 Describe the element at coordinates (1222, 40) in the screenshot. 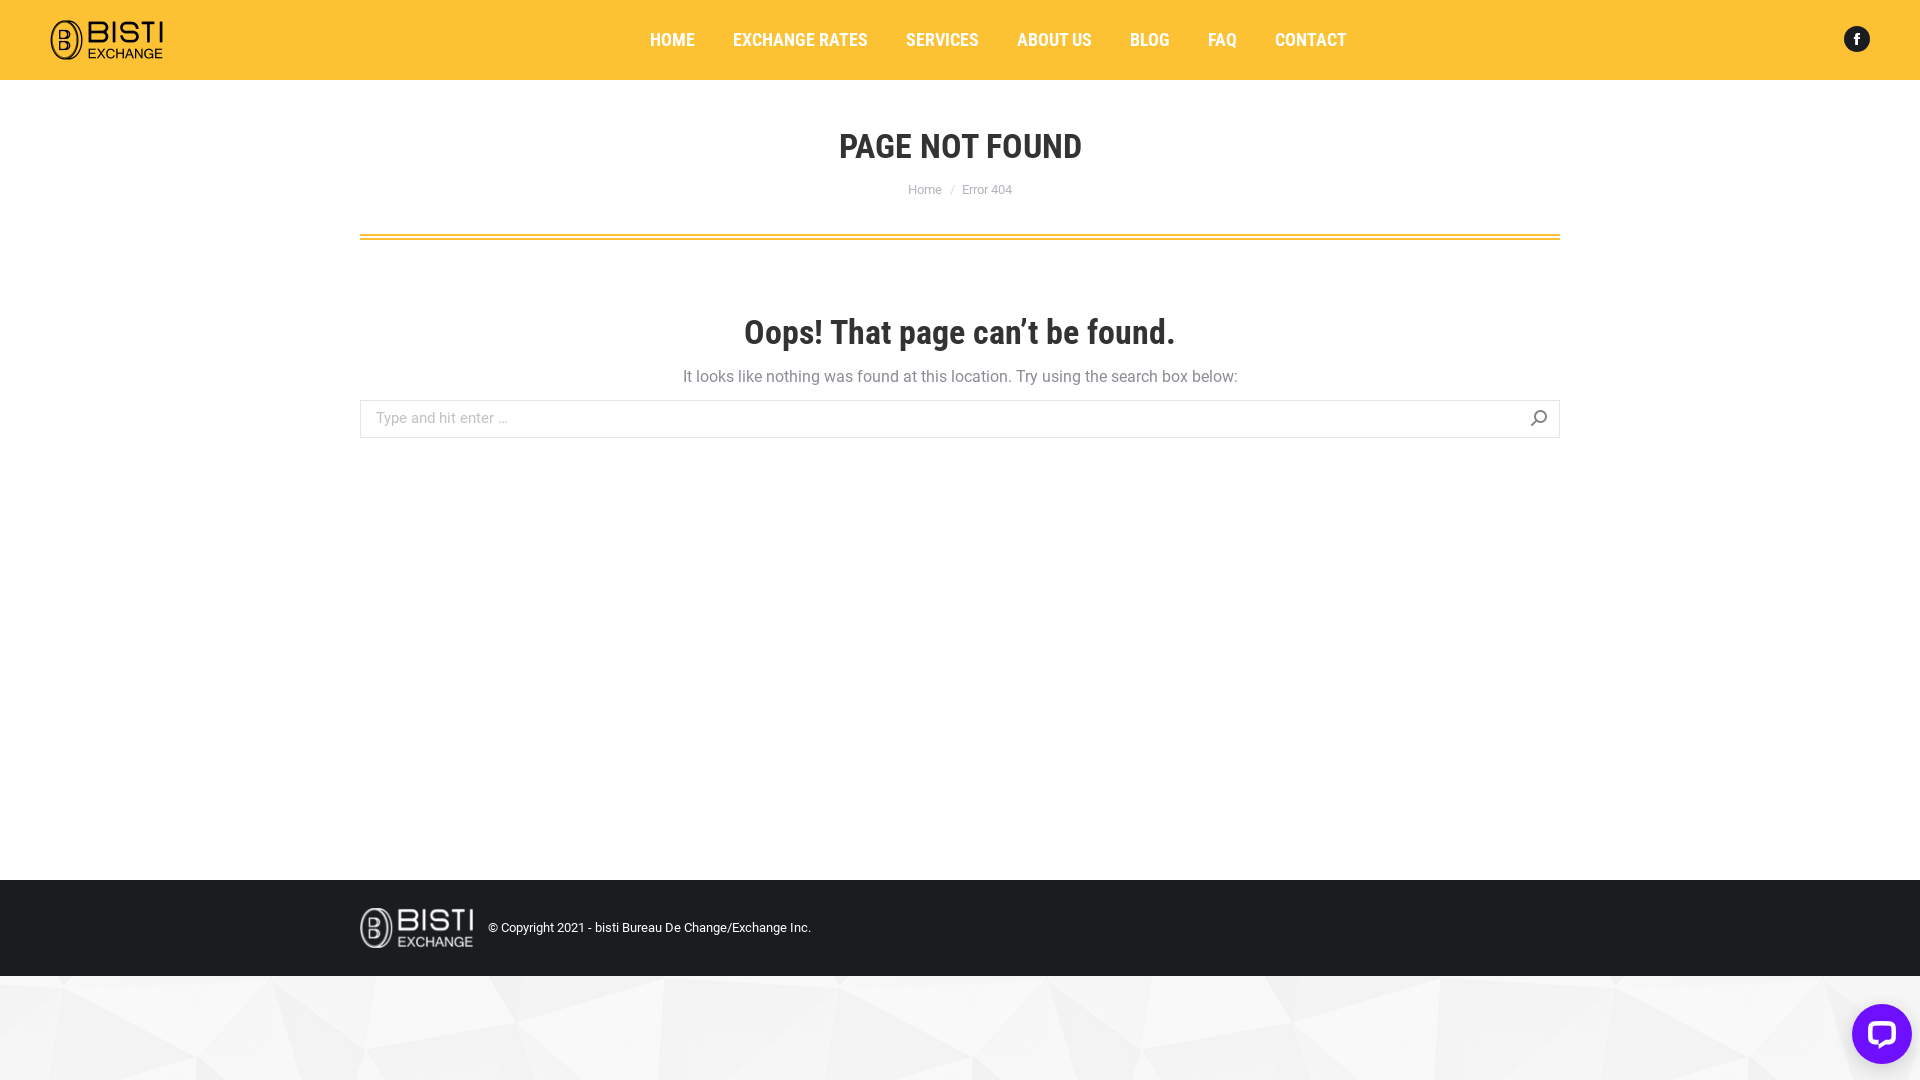

I see `FAQ` at that location.